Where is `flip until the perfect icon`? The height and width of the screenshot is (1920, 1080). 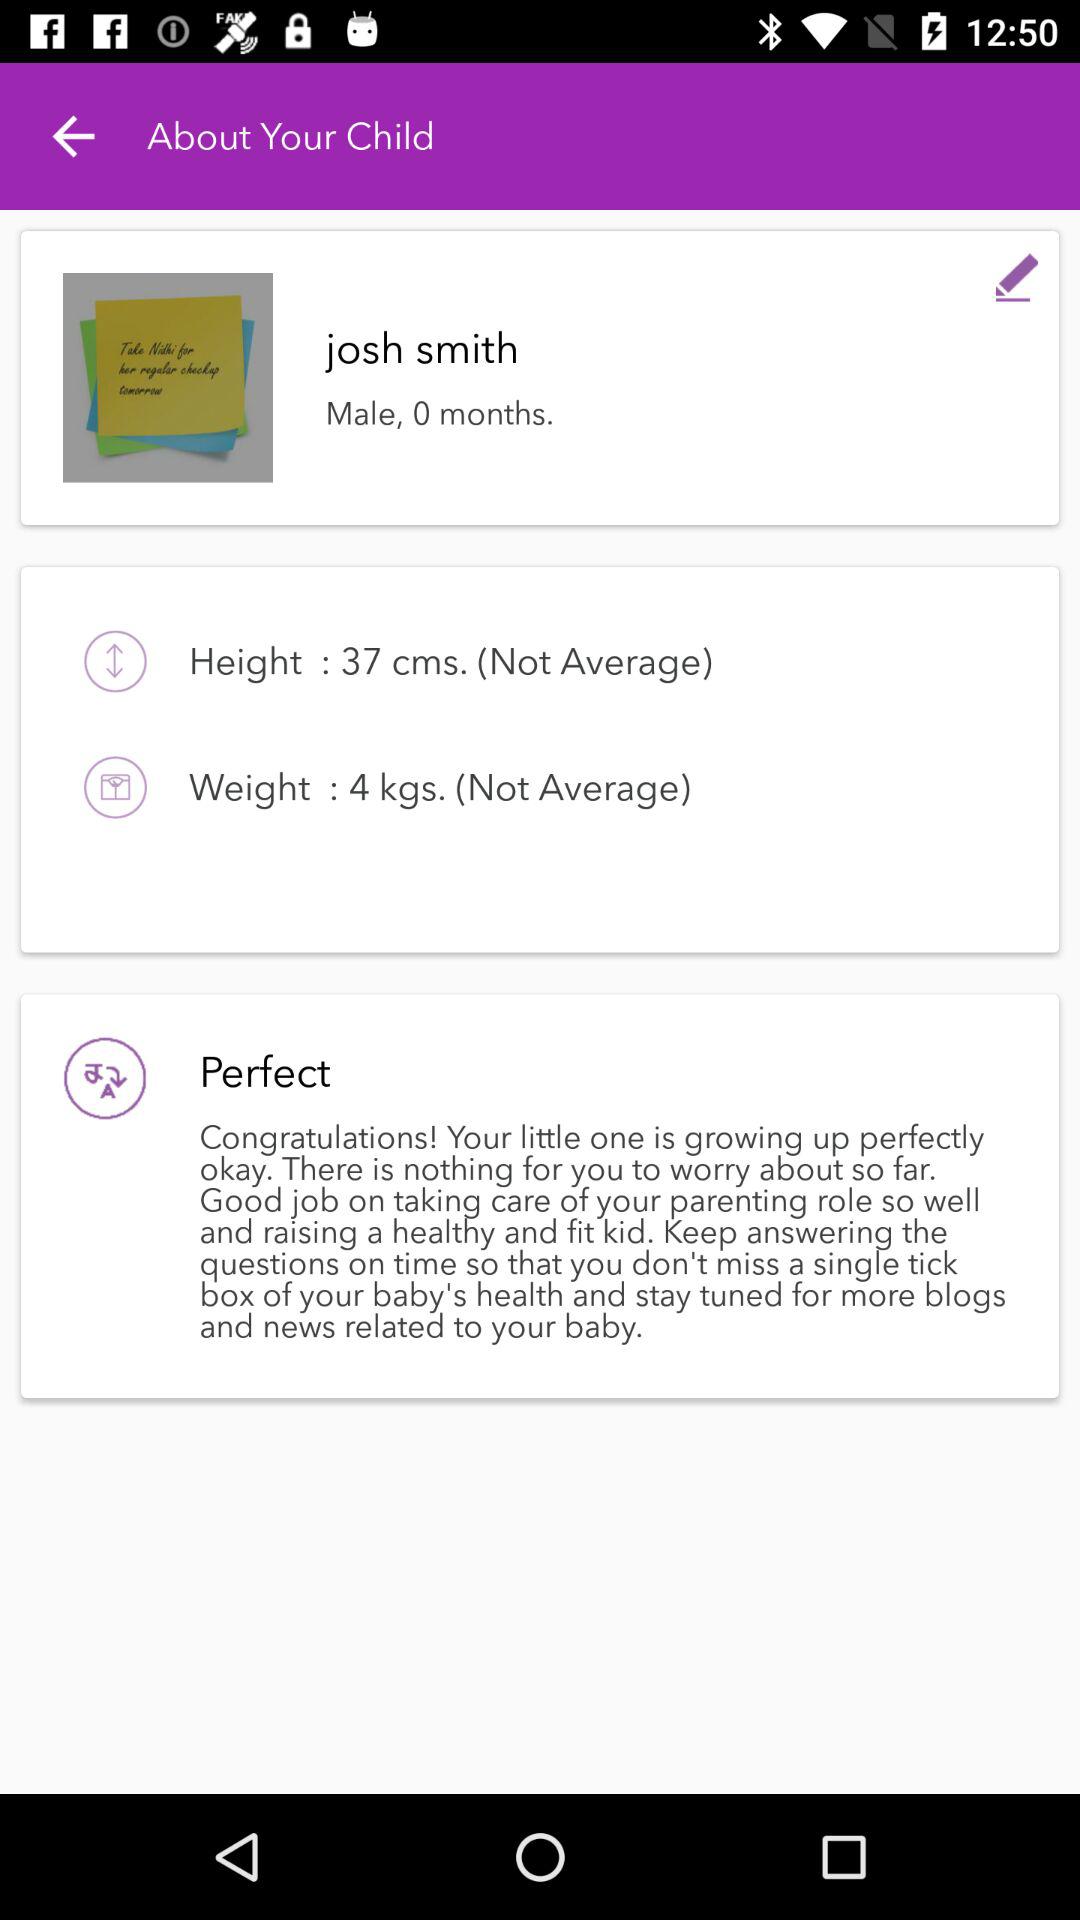
flip until the perfect icon is located at coordinates (602, 1072).